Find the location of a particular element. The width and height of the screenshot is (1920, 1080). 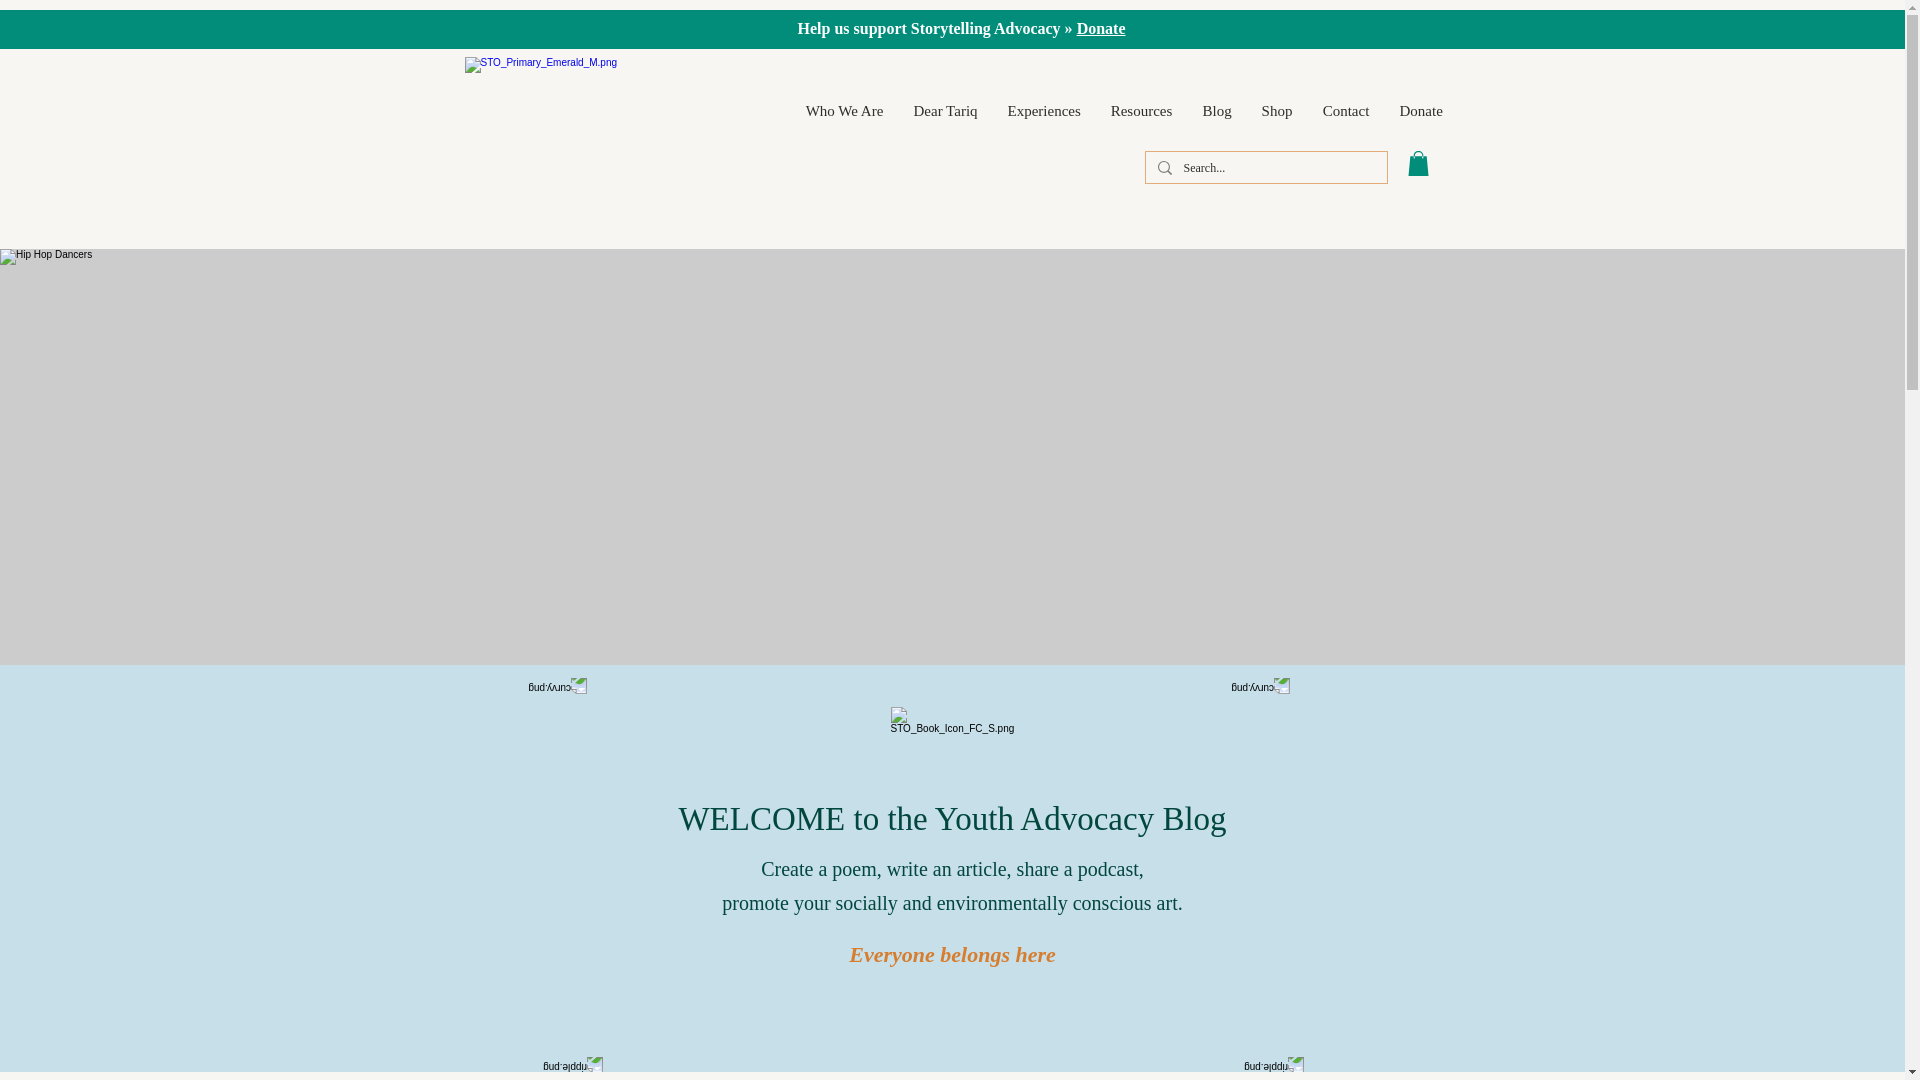

Experiences is located at coordinates (1043, 111).